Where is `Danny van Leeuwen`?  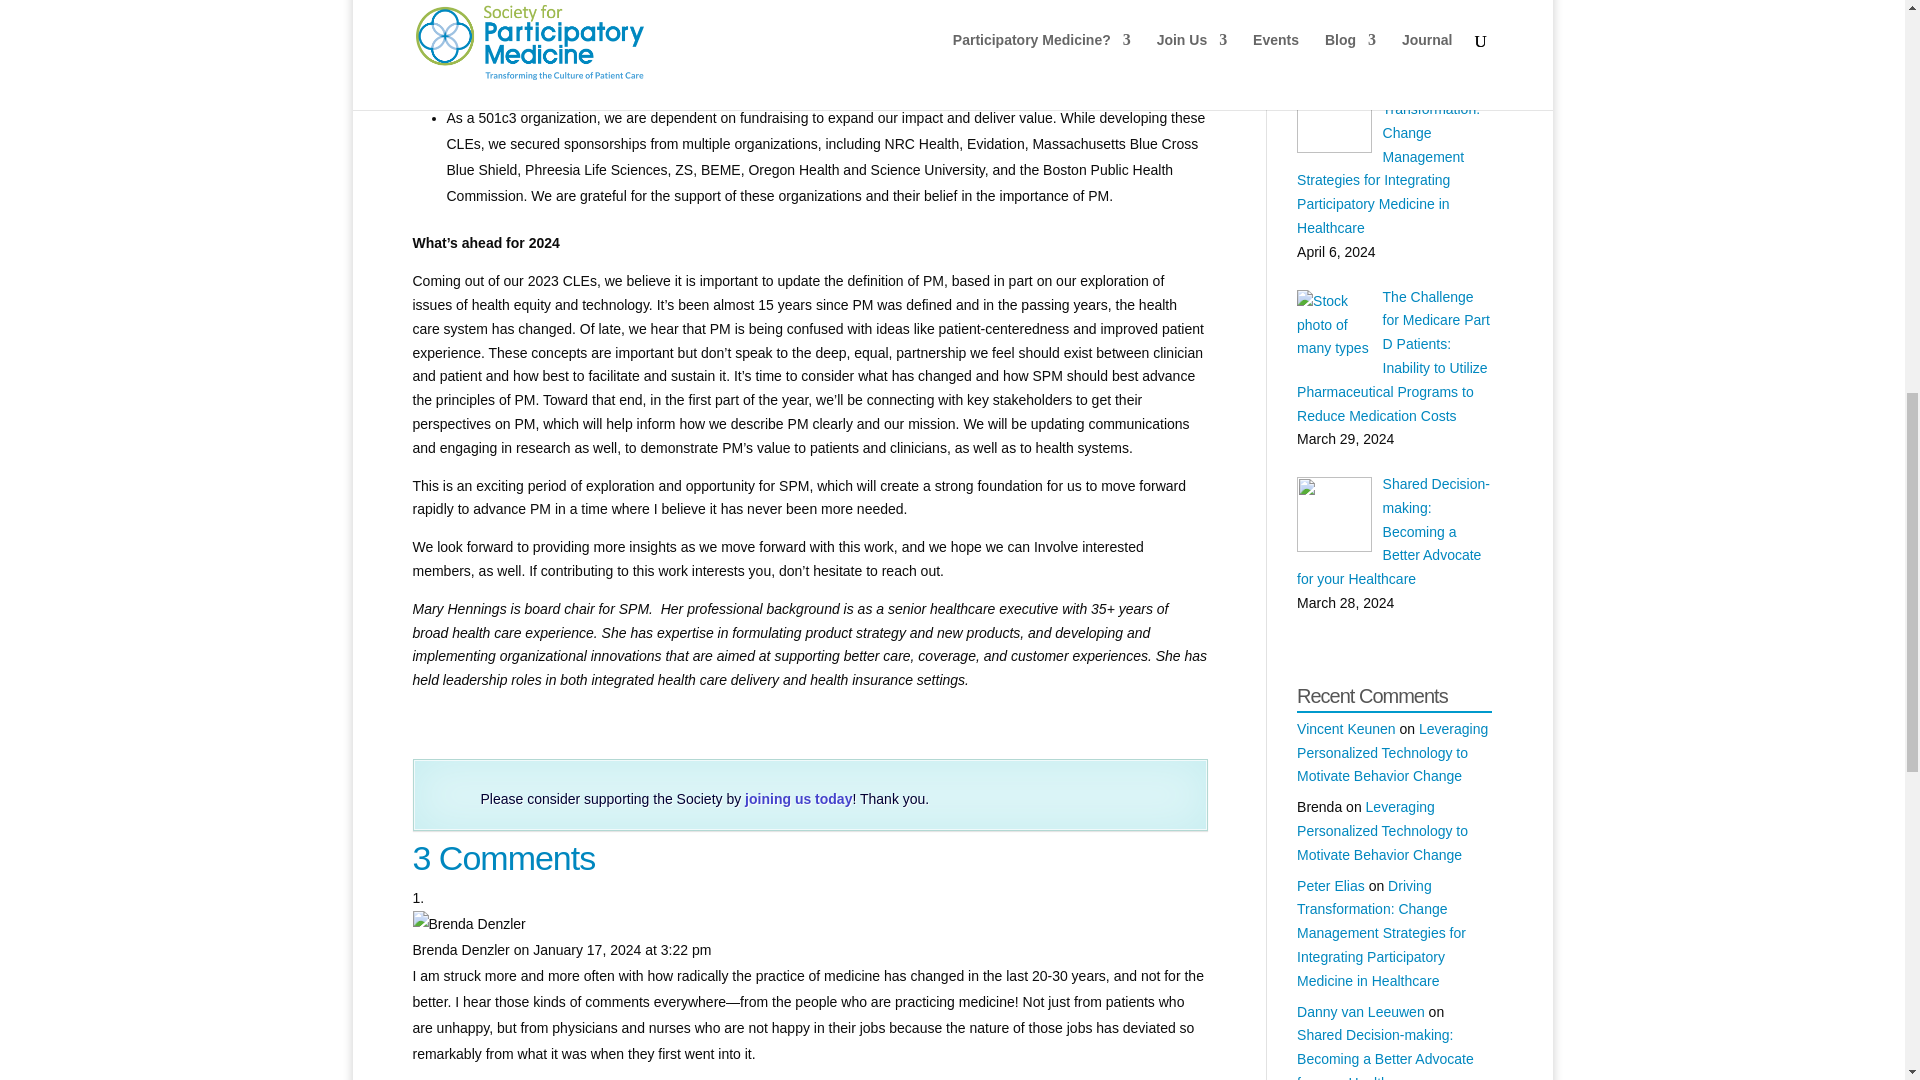 Danny van Leeuwen is located at coordinates (1360, 1012).